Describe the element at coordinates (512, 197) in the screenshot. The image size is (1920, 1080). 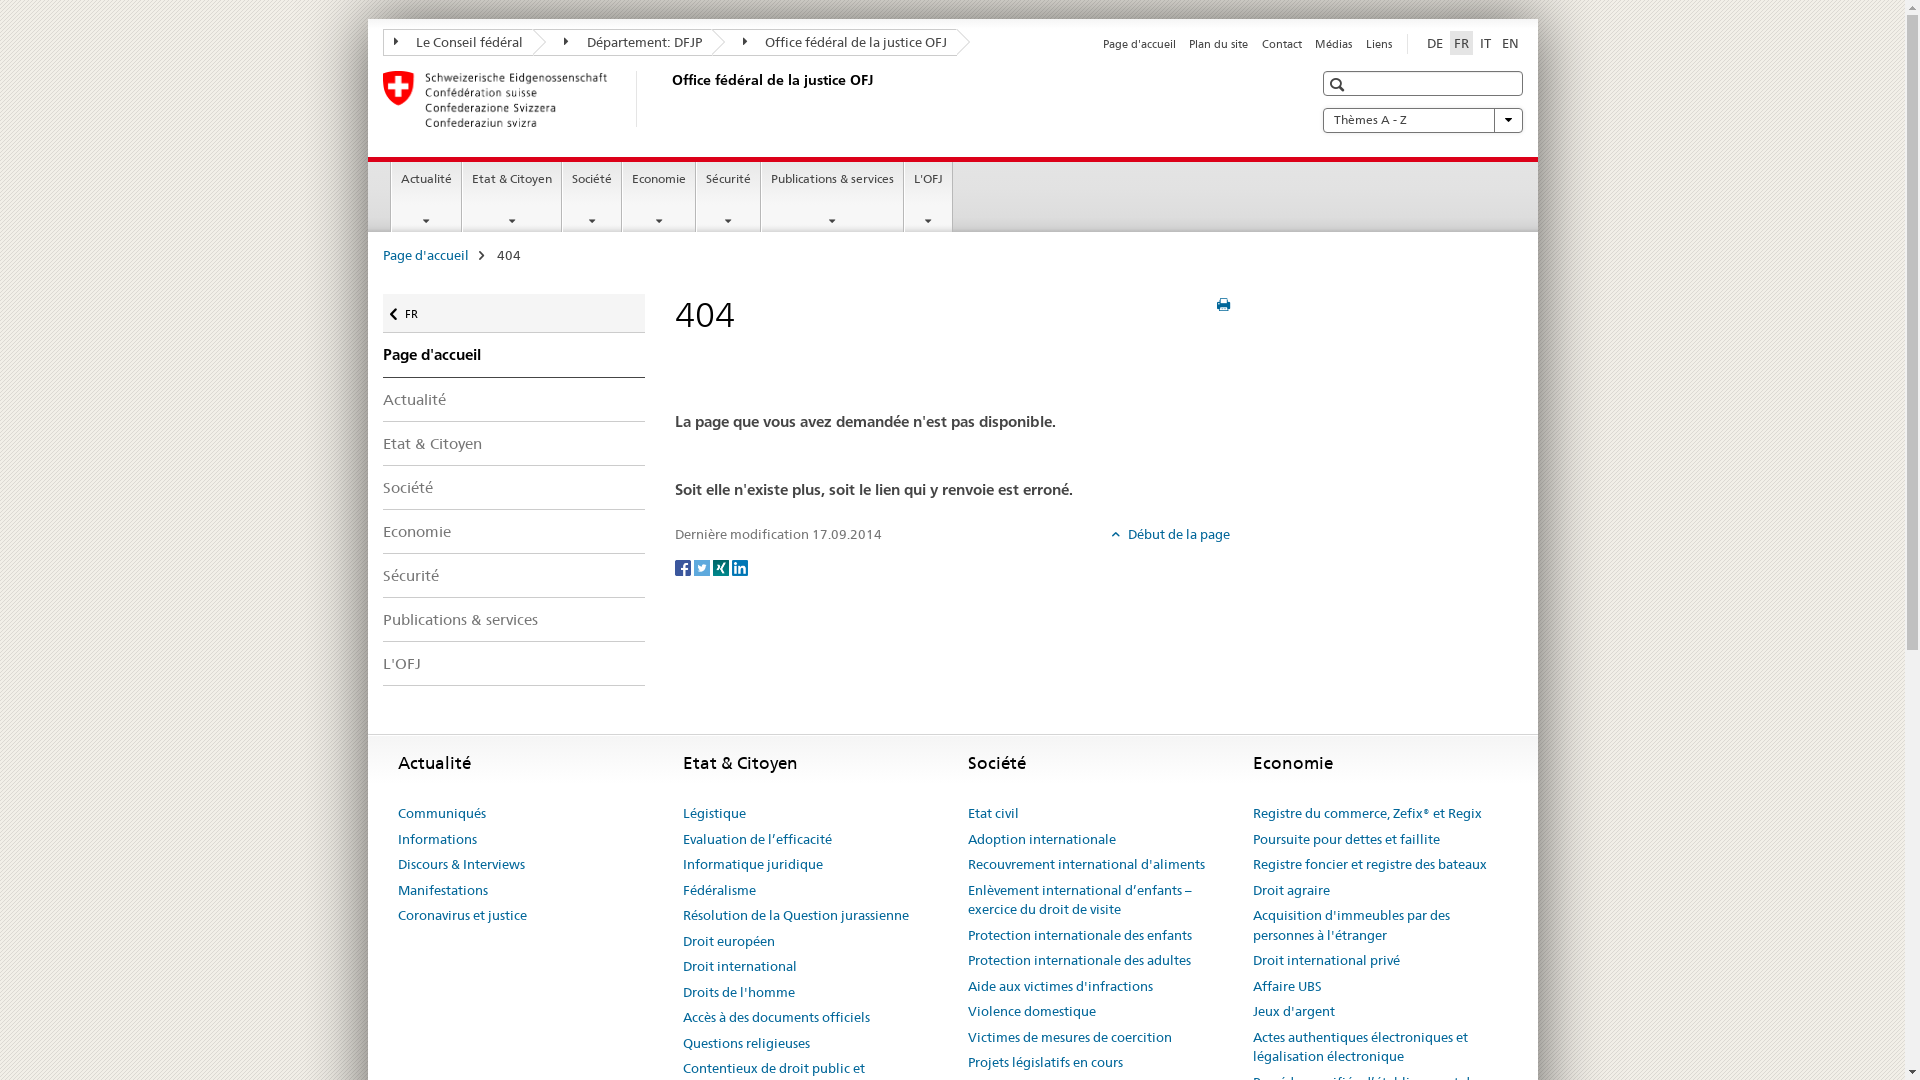
I see `Etat & Citoyen` at that location.